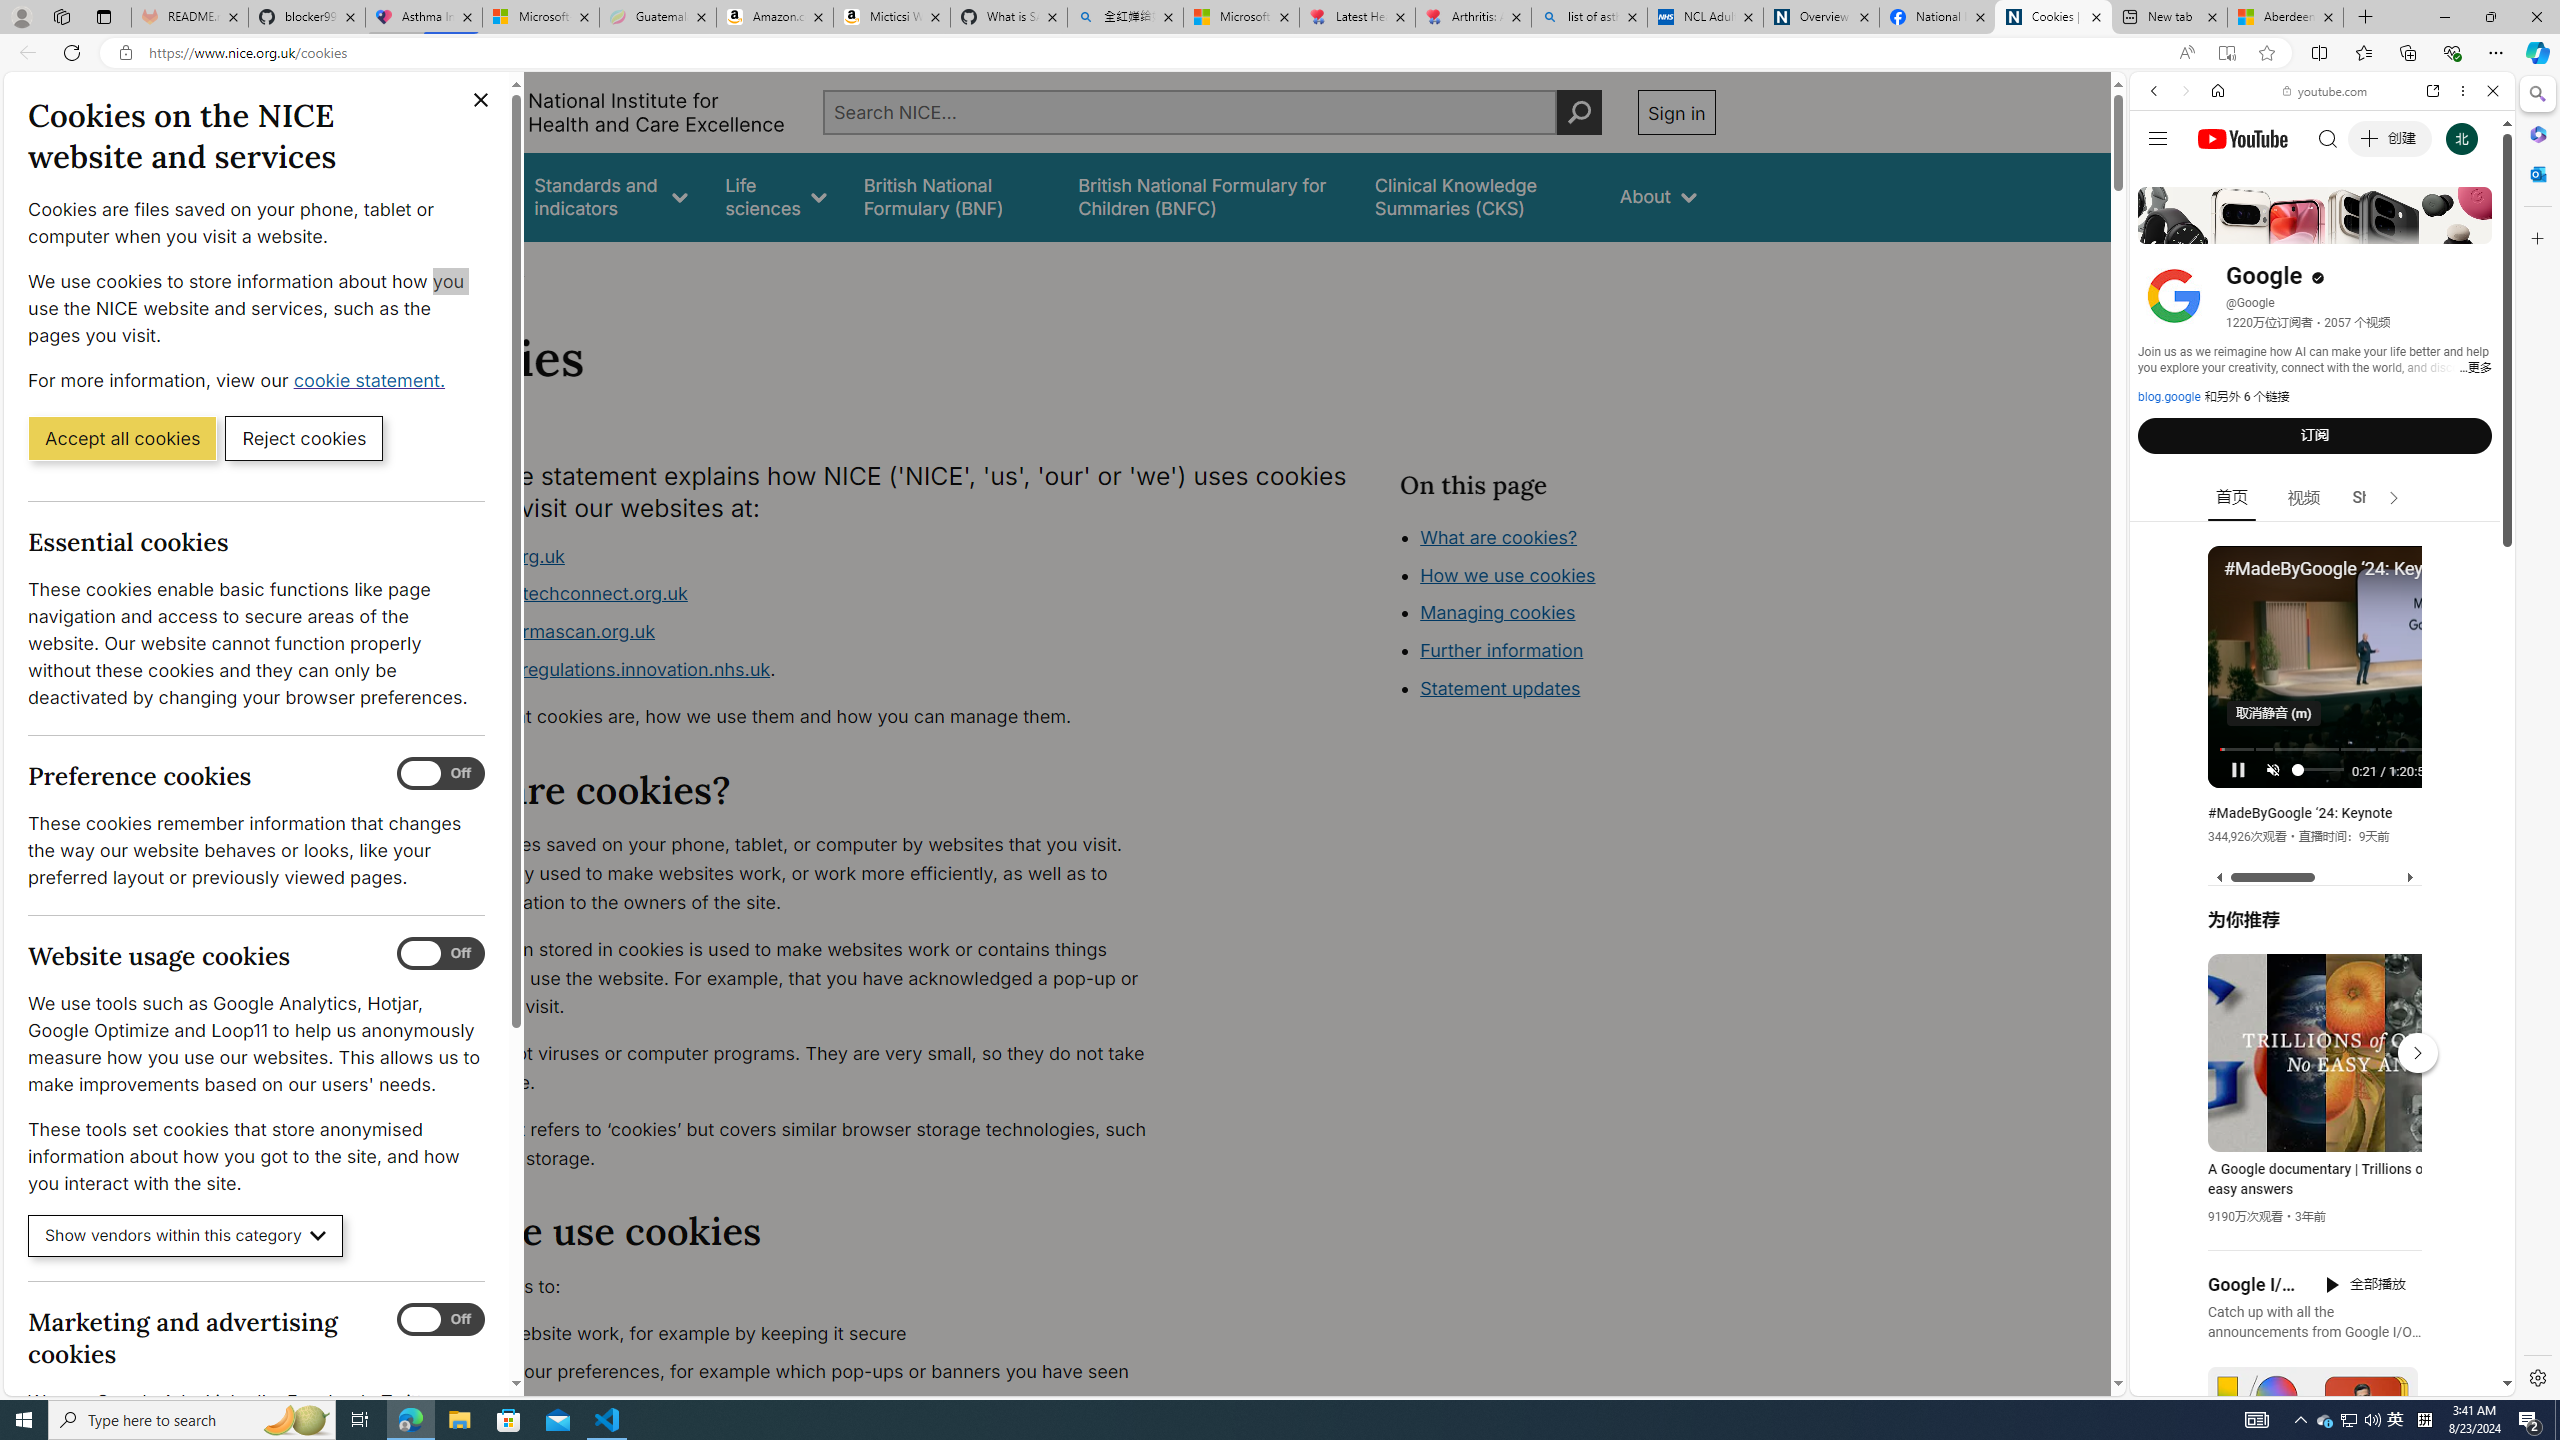 The image size is (2560, 1440). Describe the element at coordinates (2322, 446) in the screenshot. I see `#you` at that location.